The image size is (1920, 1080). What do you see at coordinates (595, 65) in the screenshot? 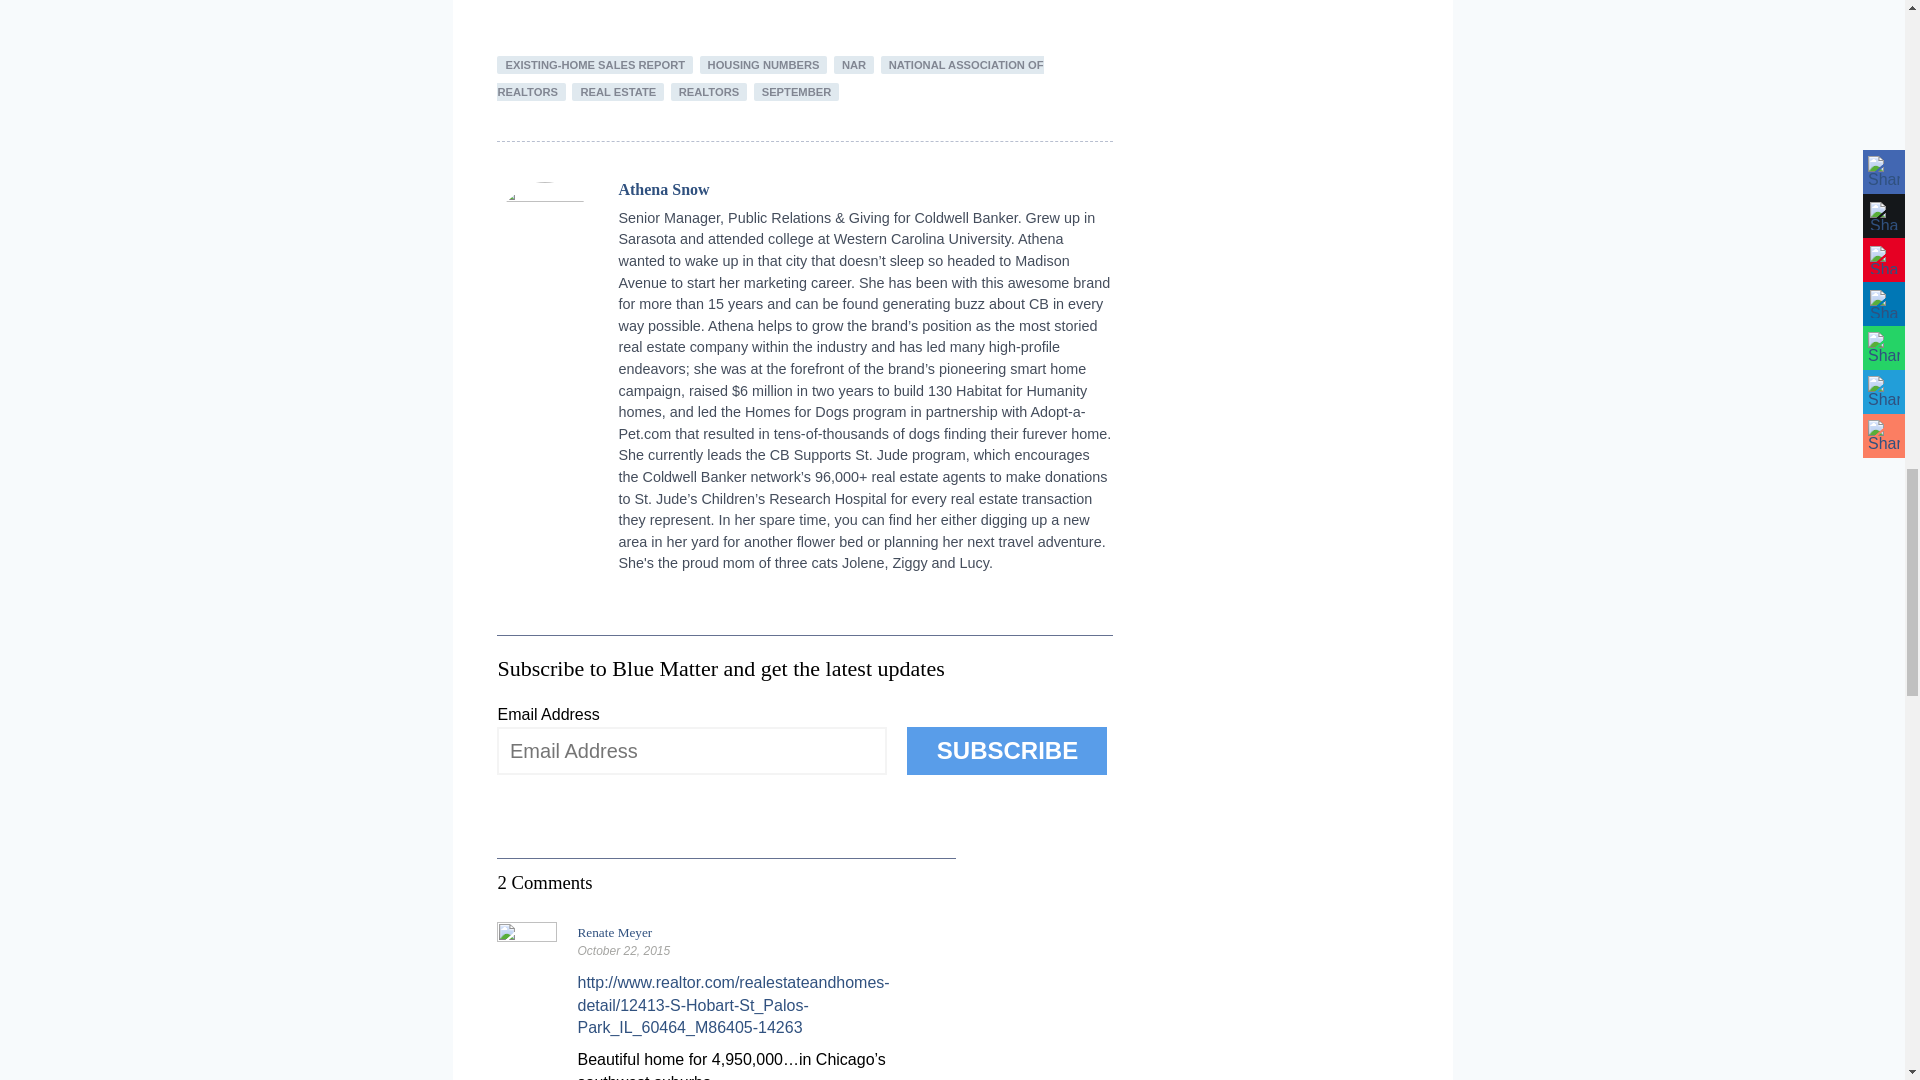
I see `EXISTING-HOME SALES REPORT` at bounding box center [595, 65].